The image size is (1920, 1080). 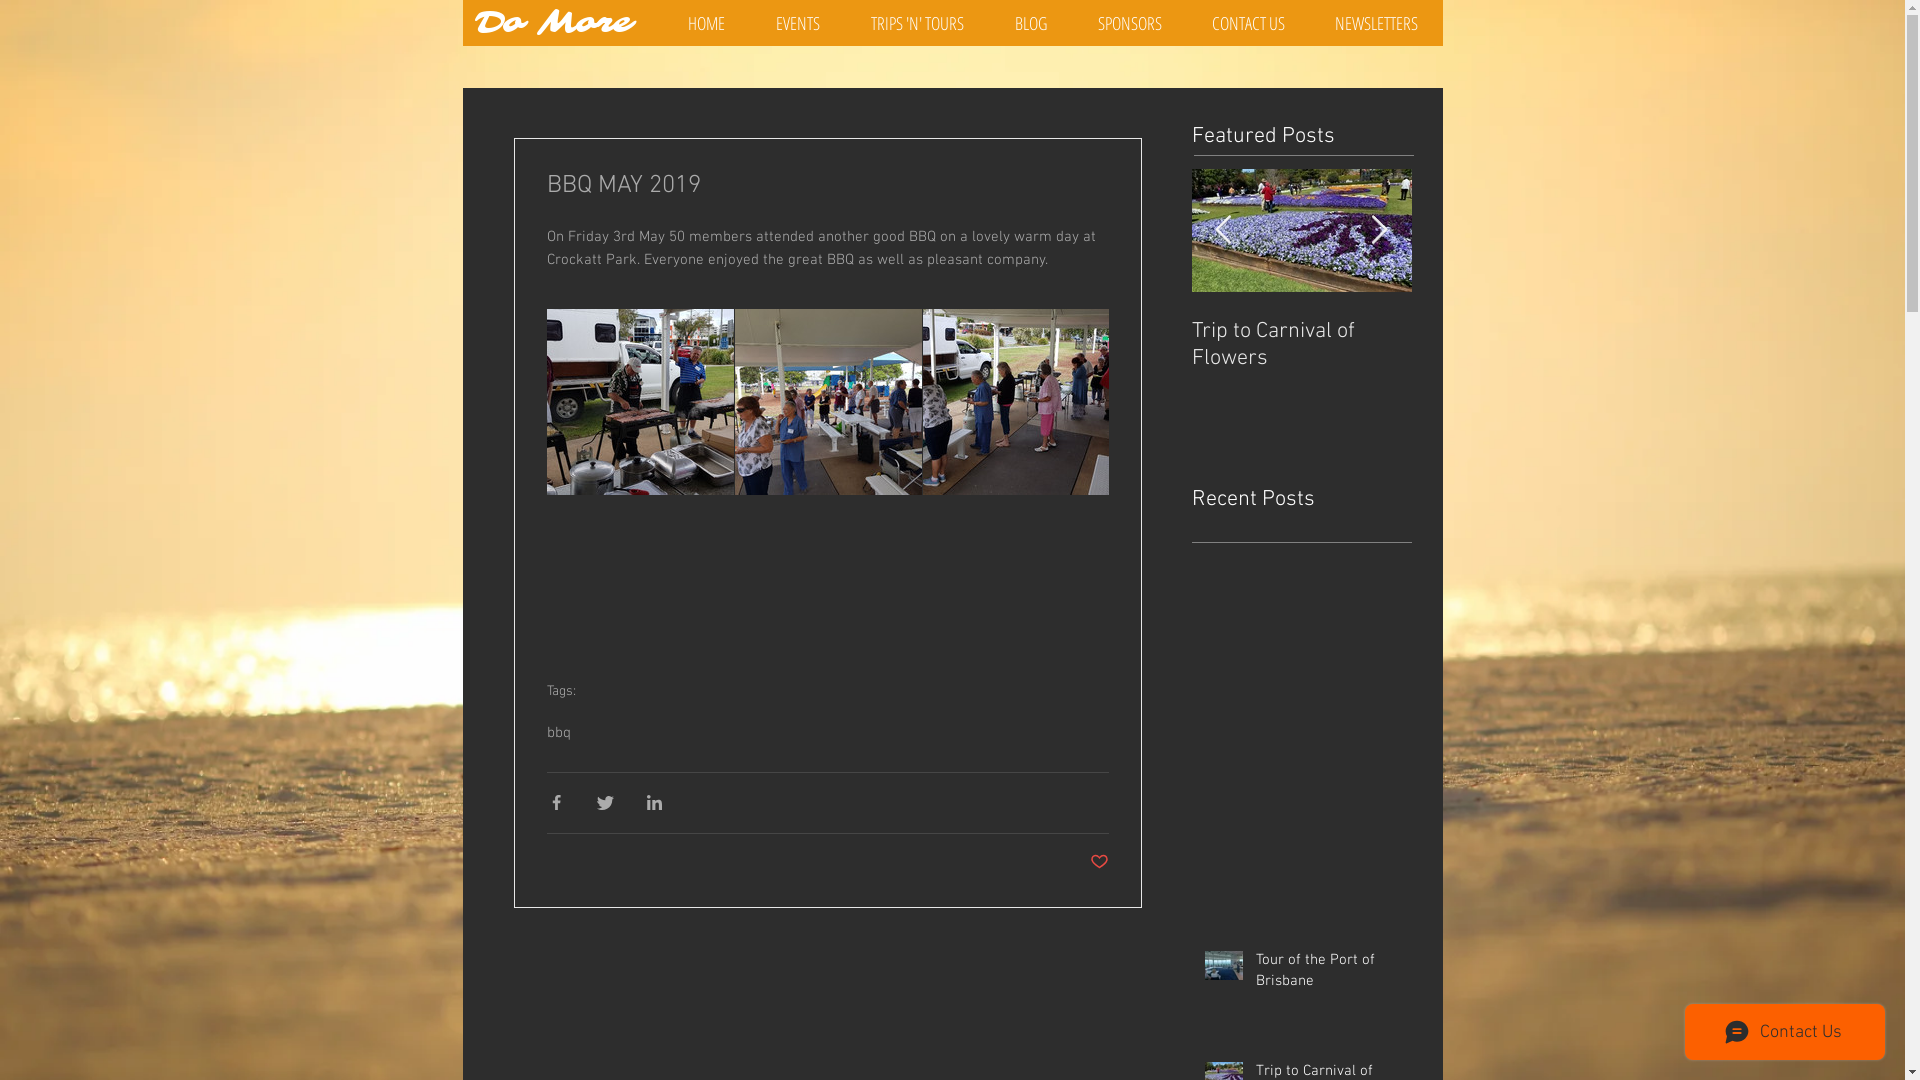 What do you see at coordinates (798, 23) in the screenshot?
I see `EVENTS` at bounding box center [798, 23].